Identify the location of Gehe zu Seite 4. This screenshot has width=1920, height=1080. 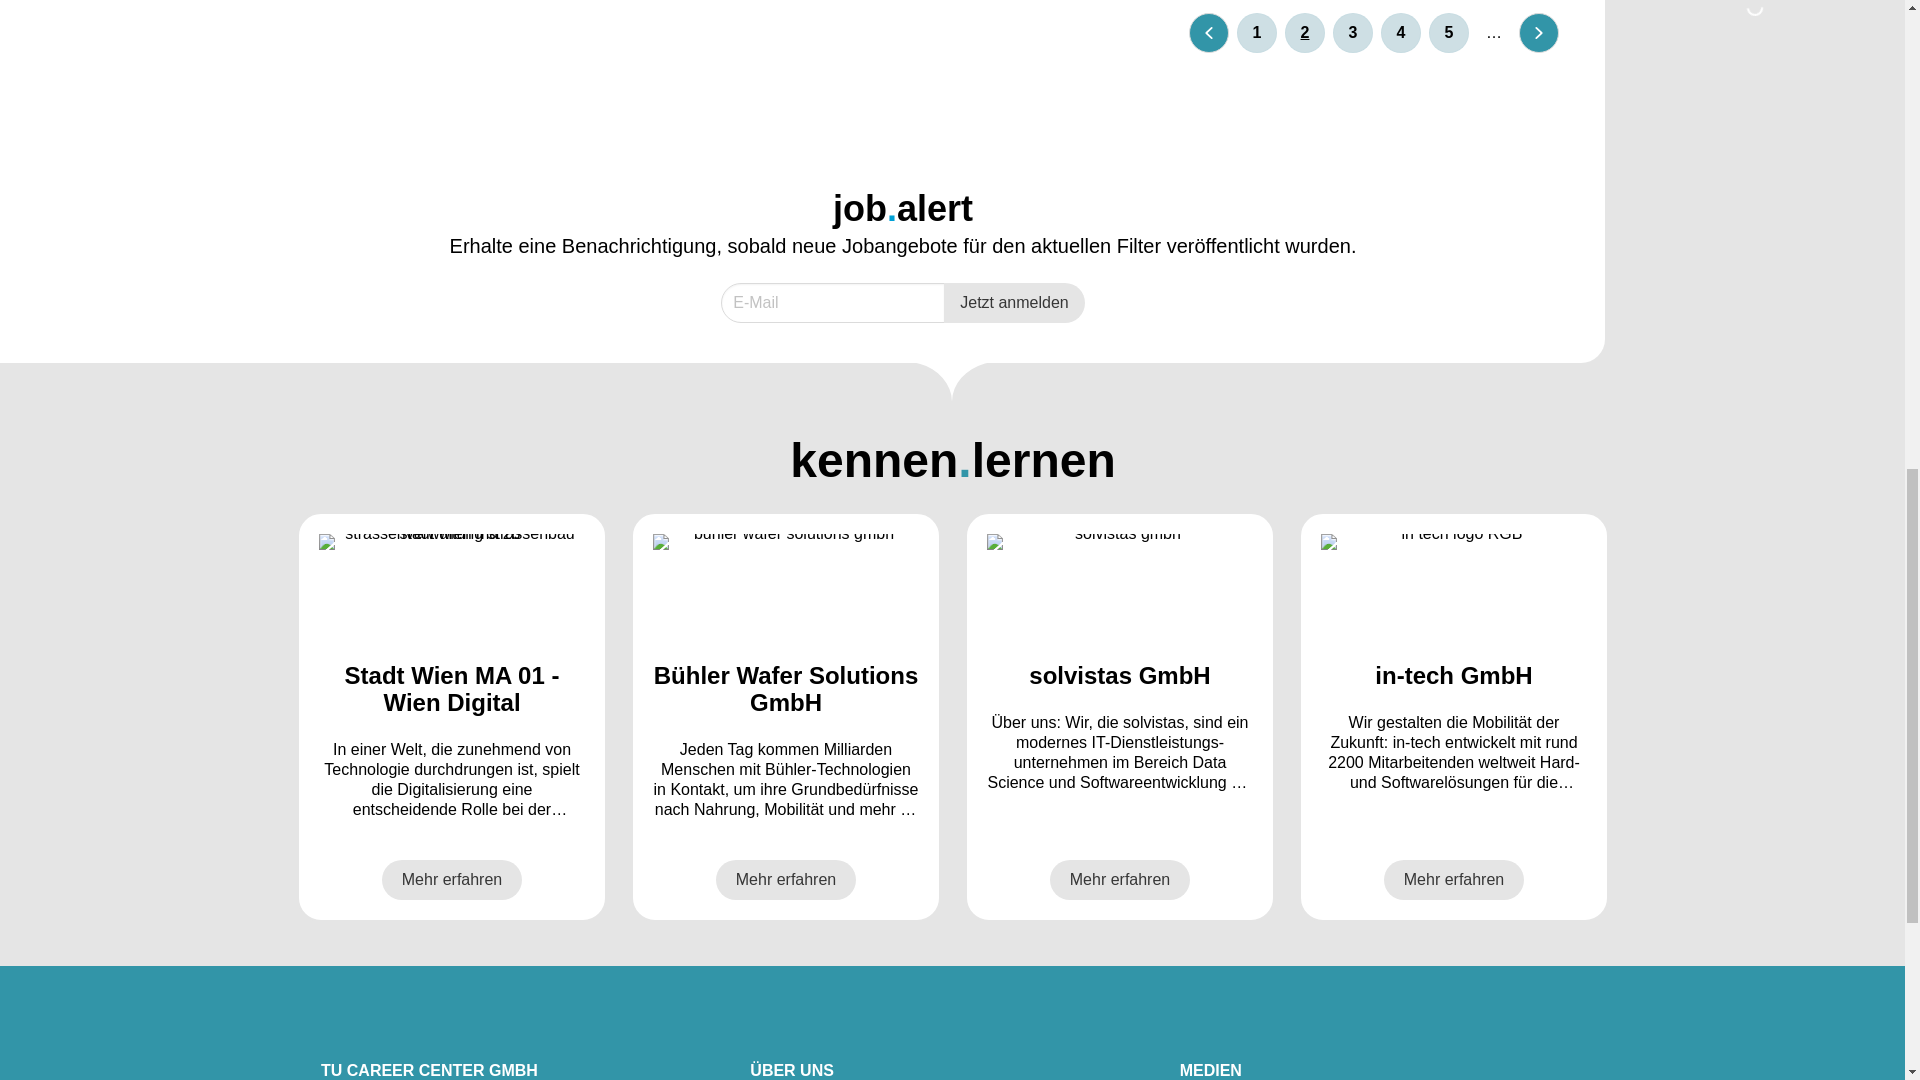
(1400, 32).